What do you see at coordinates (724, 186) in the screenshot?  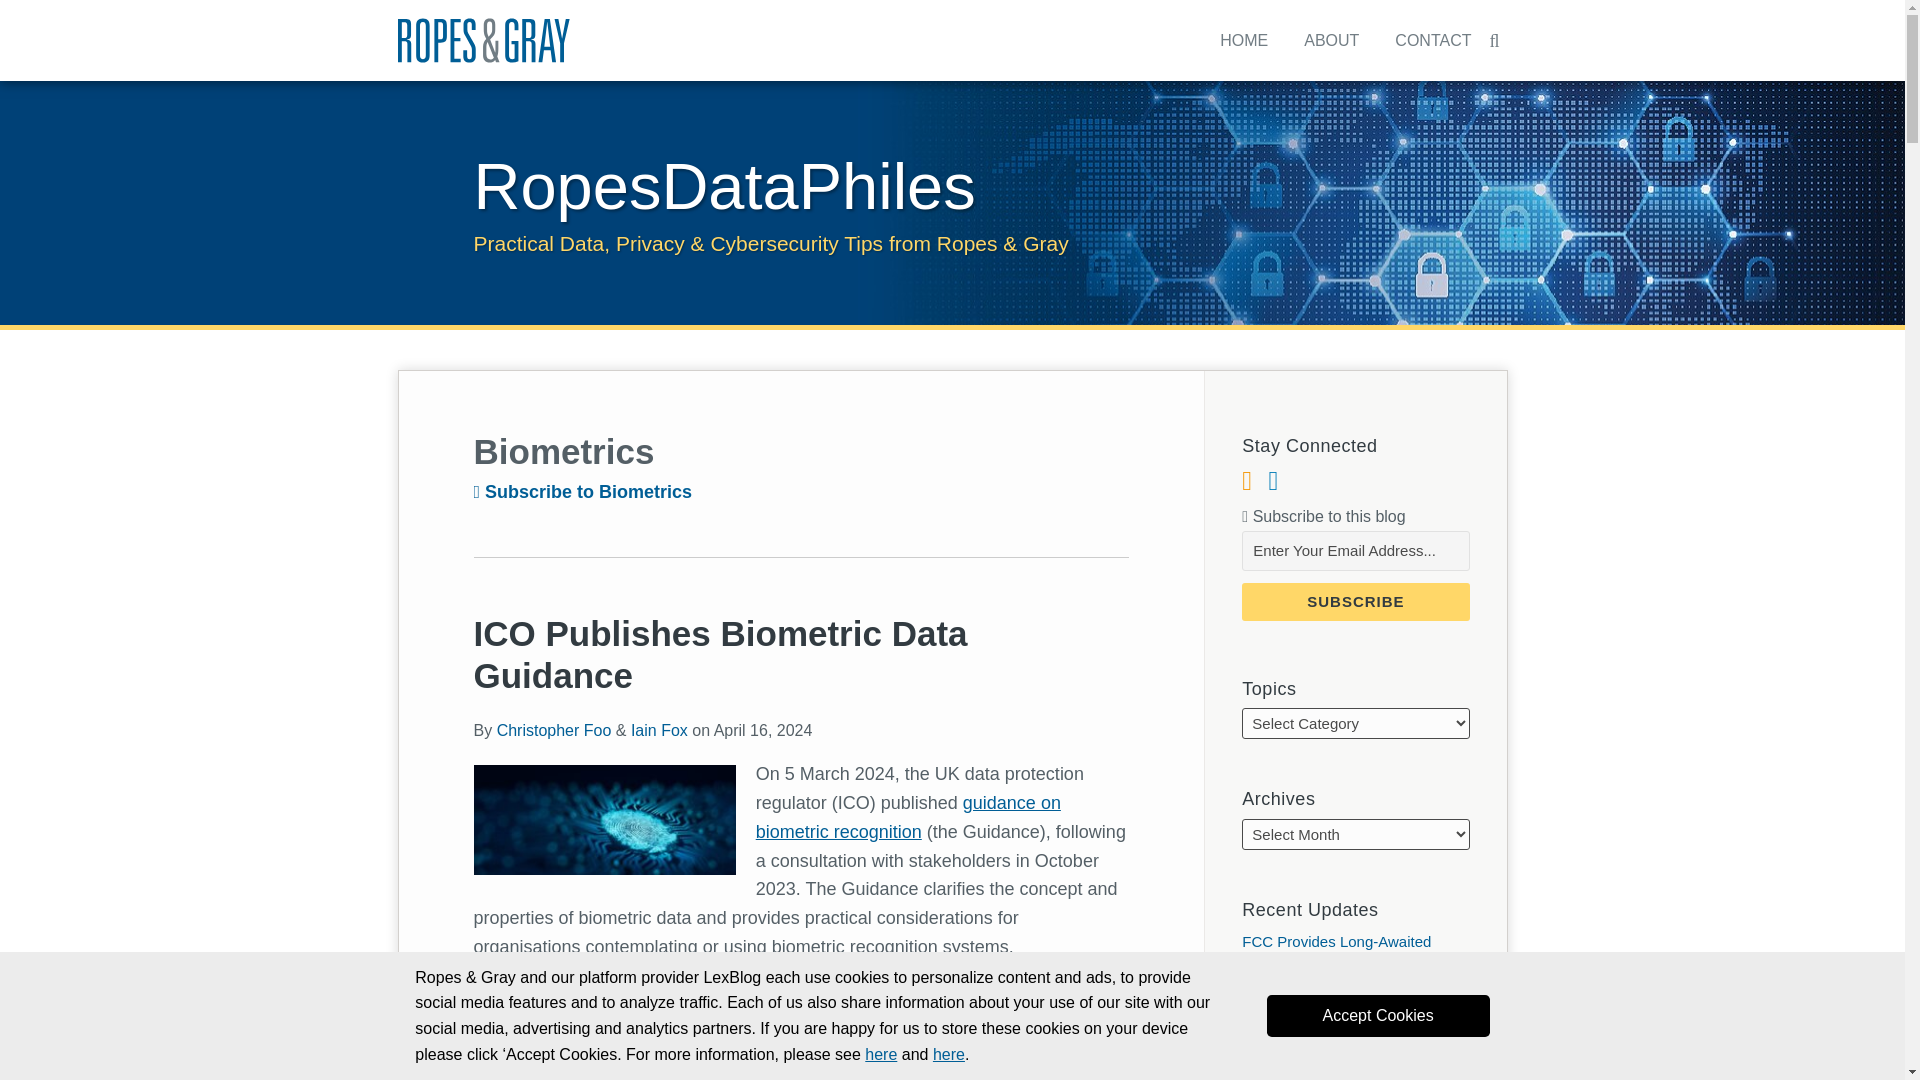 I see `here` at bounding box center [724, 186].